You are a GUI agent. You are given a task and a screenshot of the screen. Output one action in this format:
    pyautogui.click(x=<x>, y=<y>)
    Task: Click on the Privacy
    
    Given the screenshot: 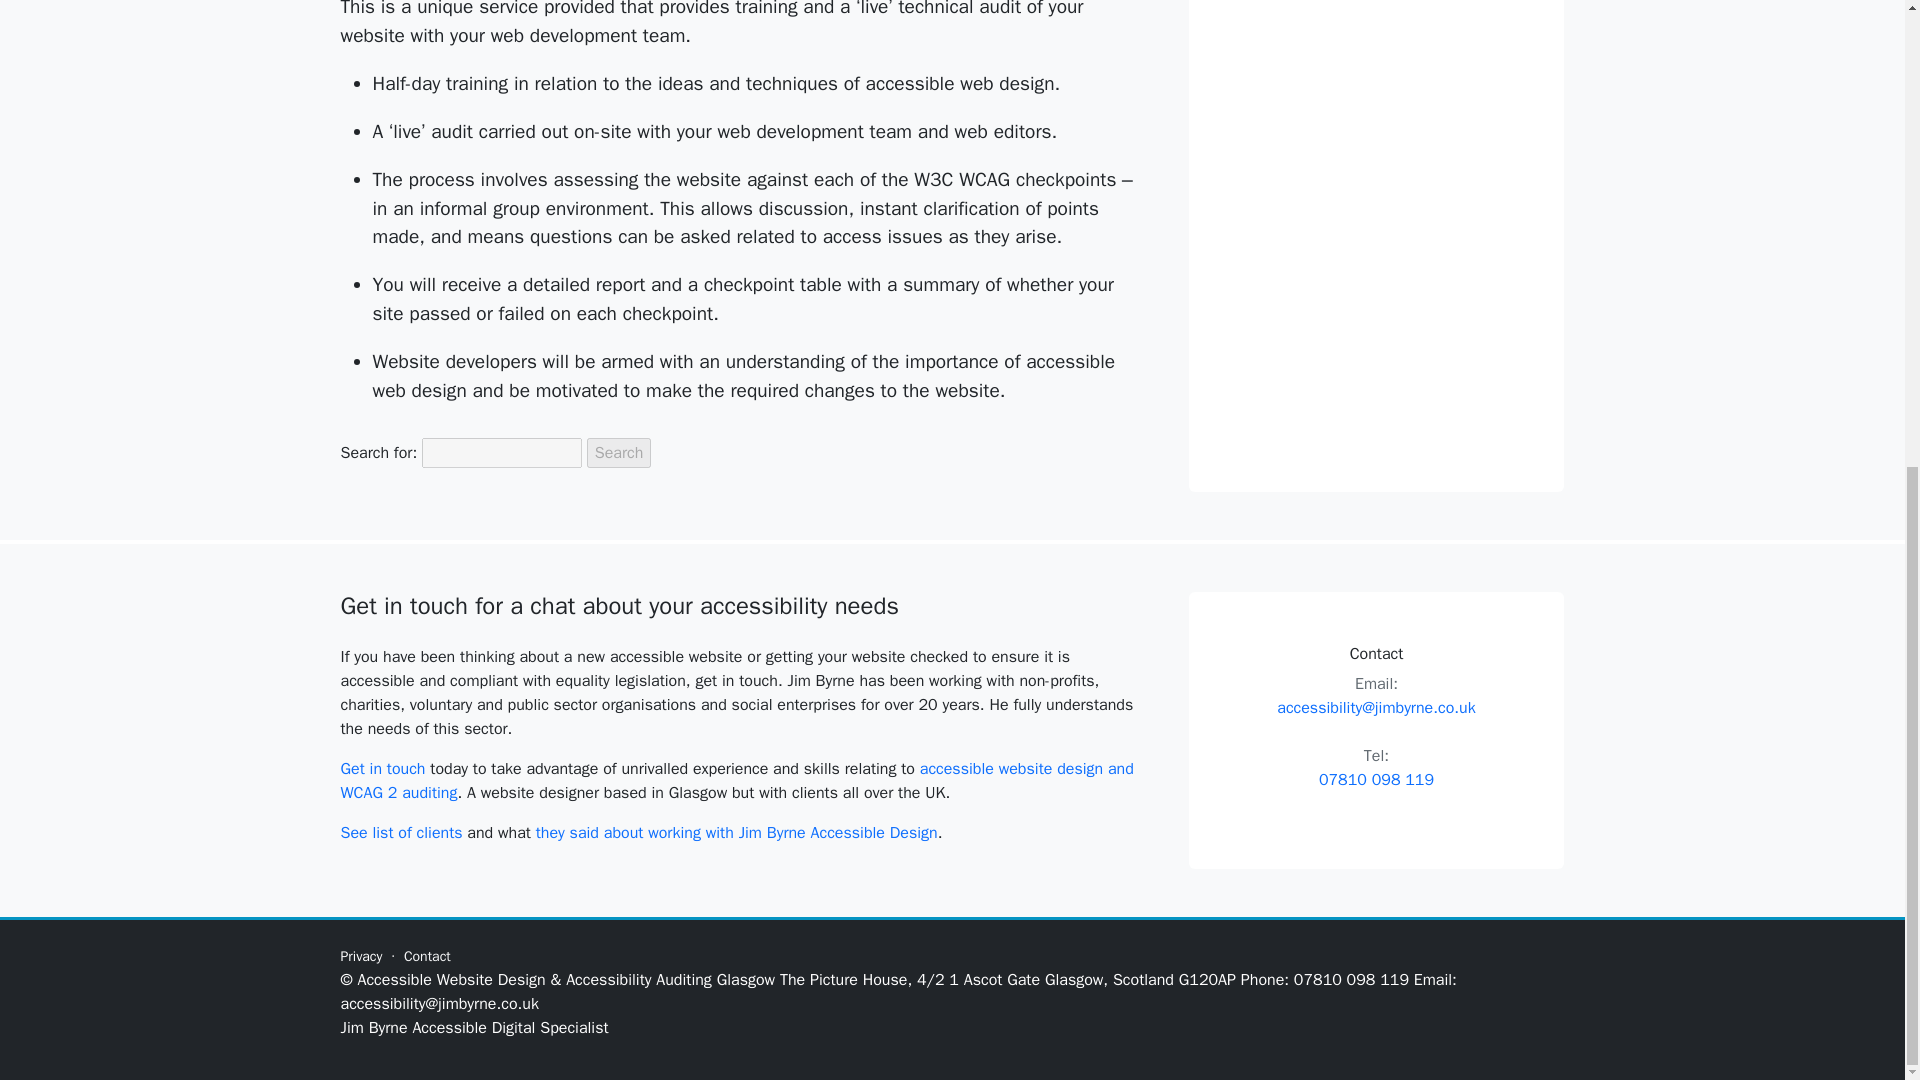 What is the action you would take?
    pyautogui.click(x=360, y=956)
    